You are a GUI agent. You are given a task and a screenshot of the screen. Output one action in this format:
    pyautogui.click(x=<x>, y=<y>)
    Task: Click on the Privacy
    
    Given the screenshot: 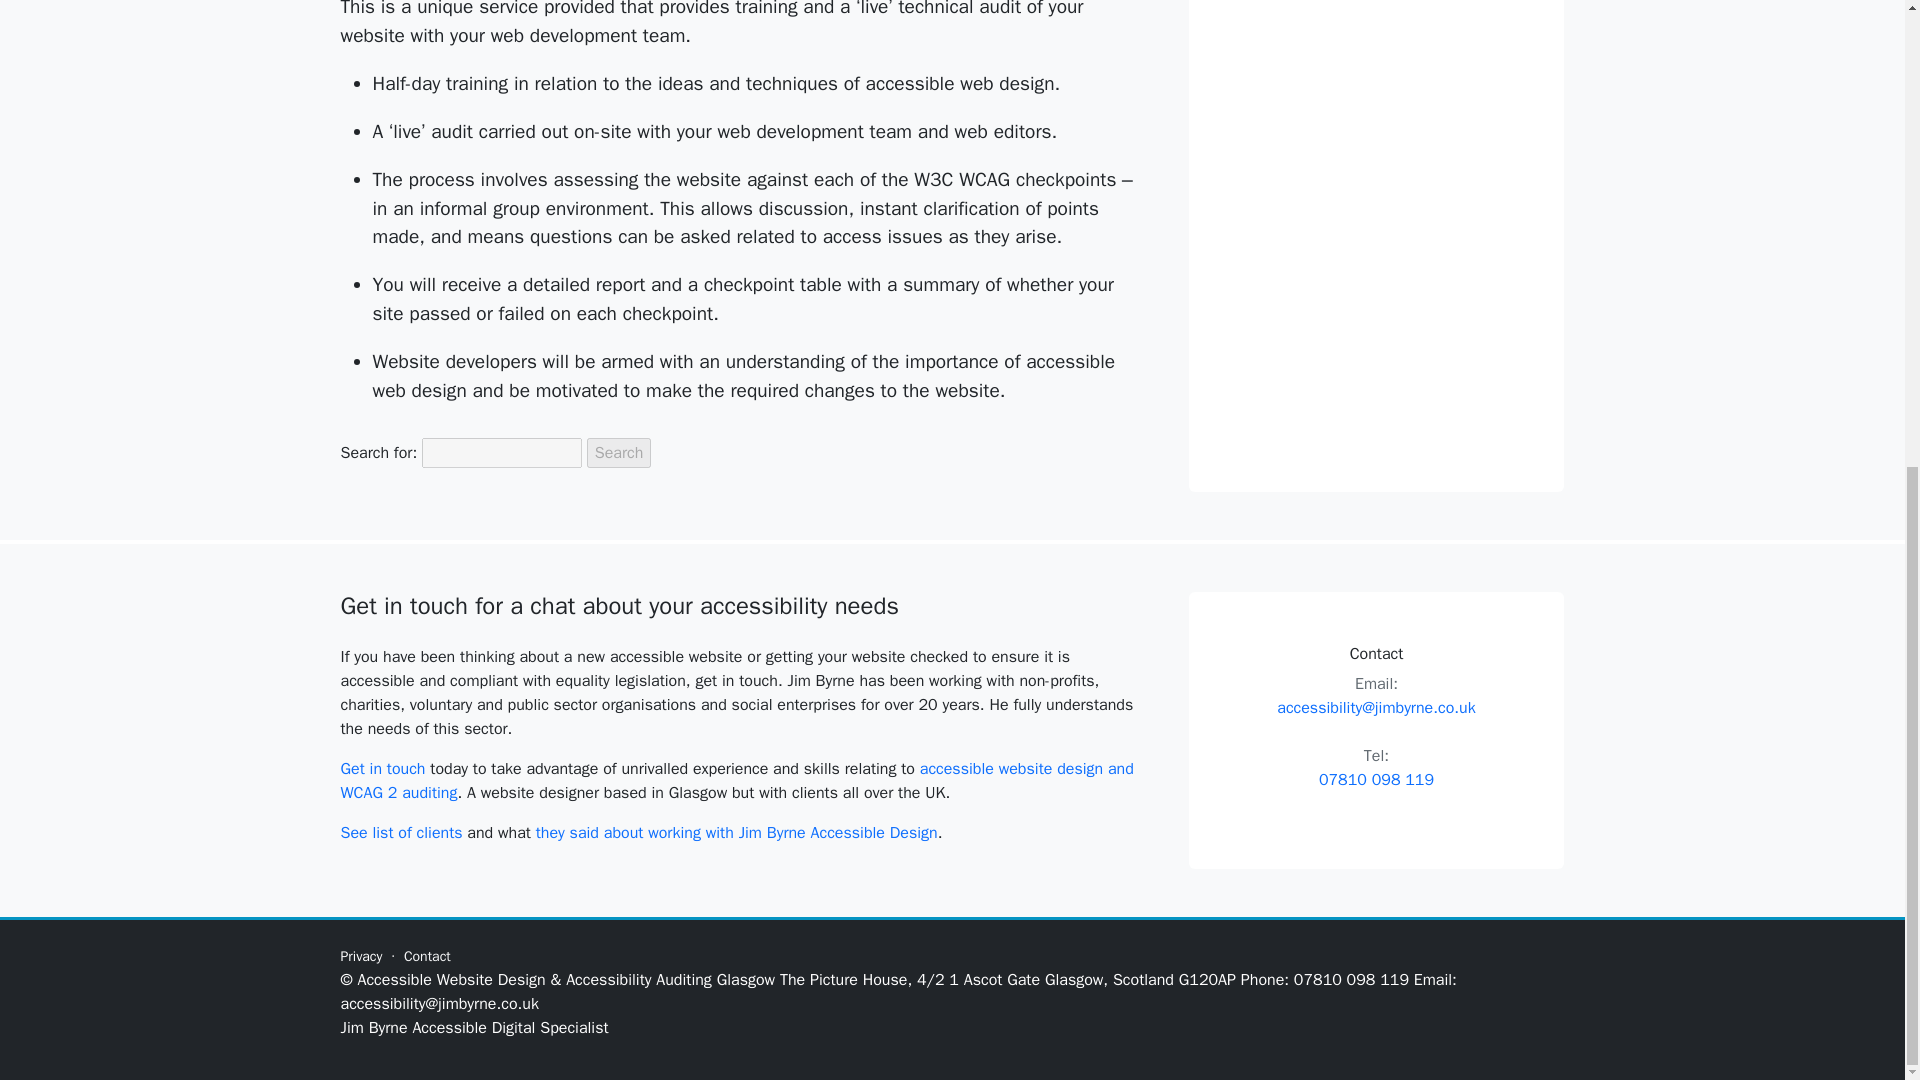 What is the action you would take?
    pyautogui.click(x=360, y=956)
    